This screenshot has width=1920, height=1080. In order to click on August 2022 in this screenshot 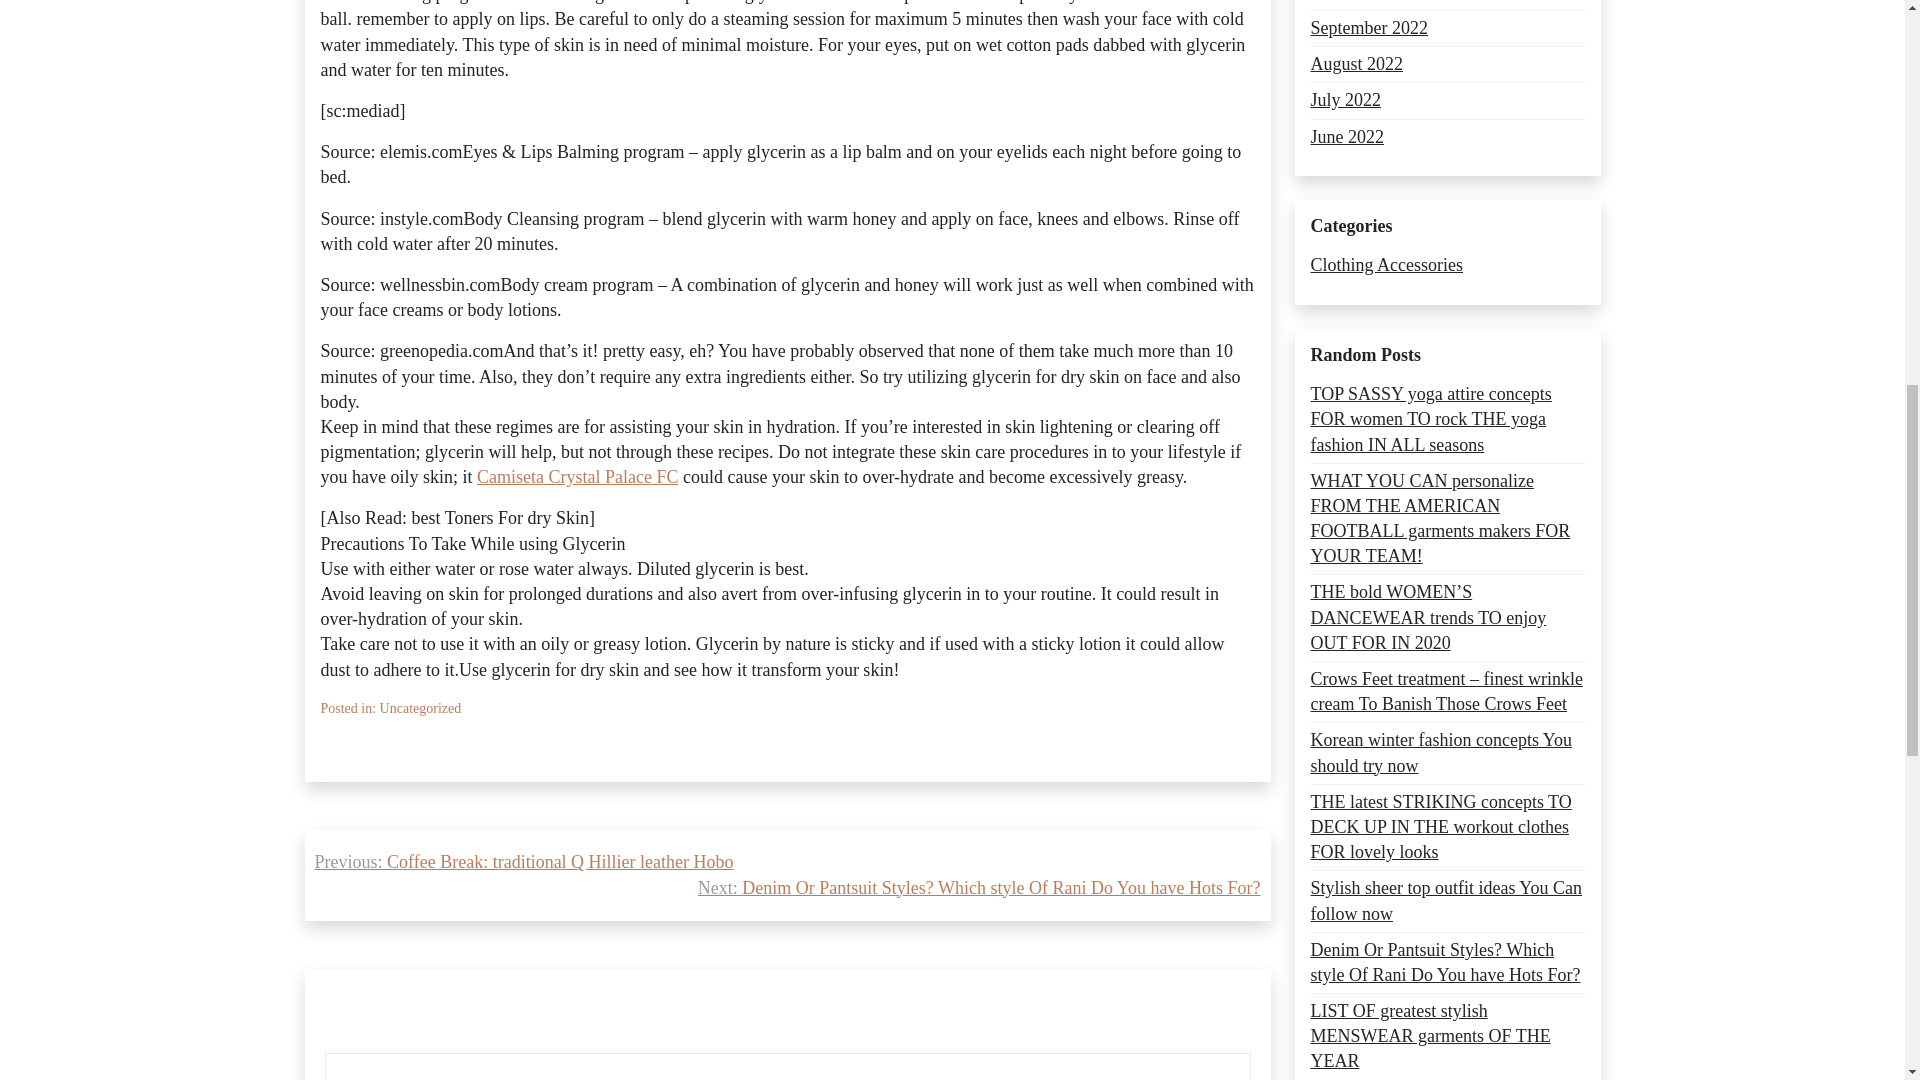, I will do `click(1356, 64)`.